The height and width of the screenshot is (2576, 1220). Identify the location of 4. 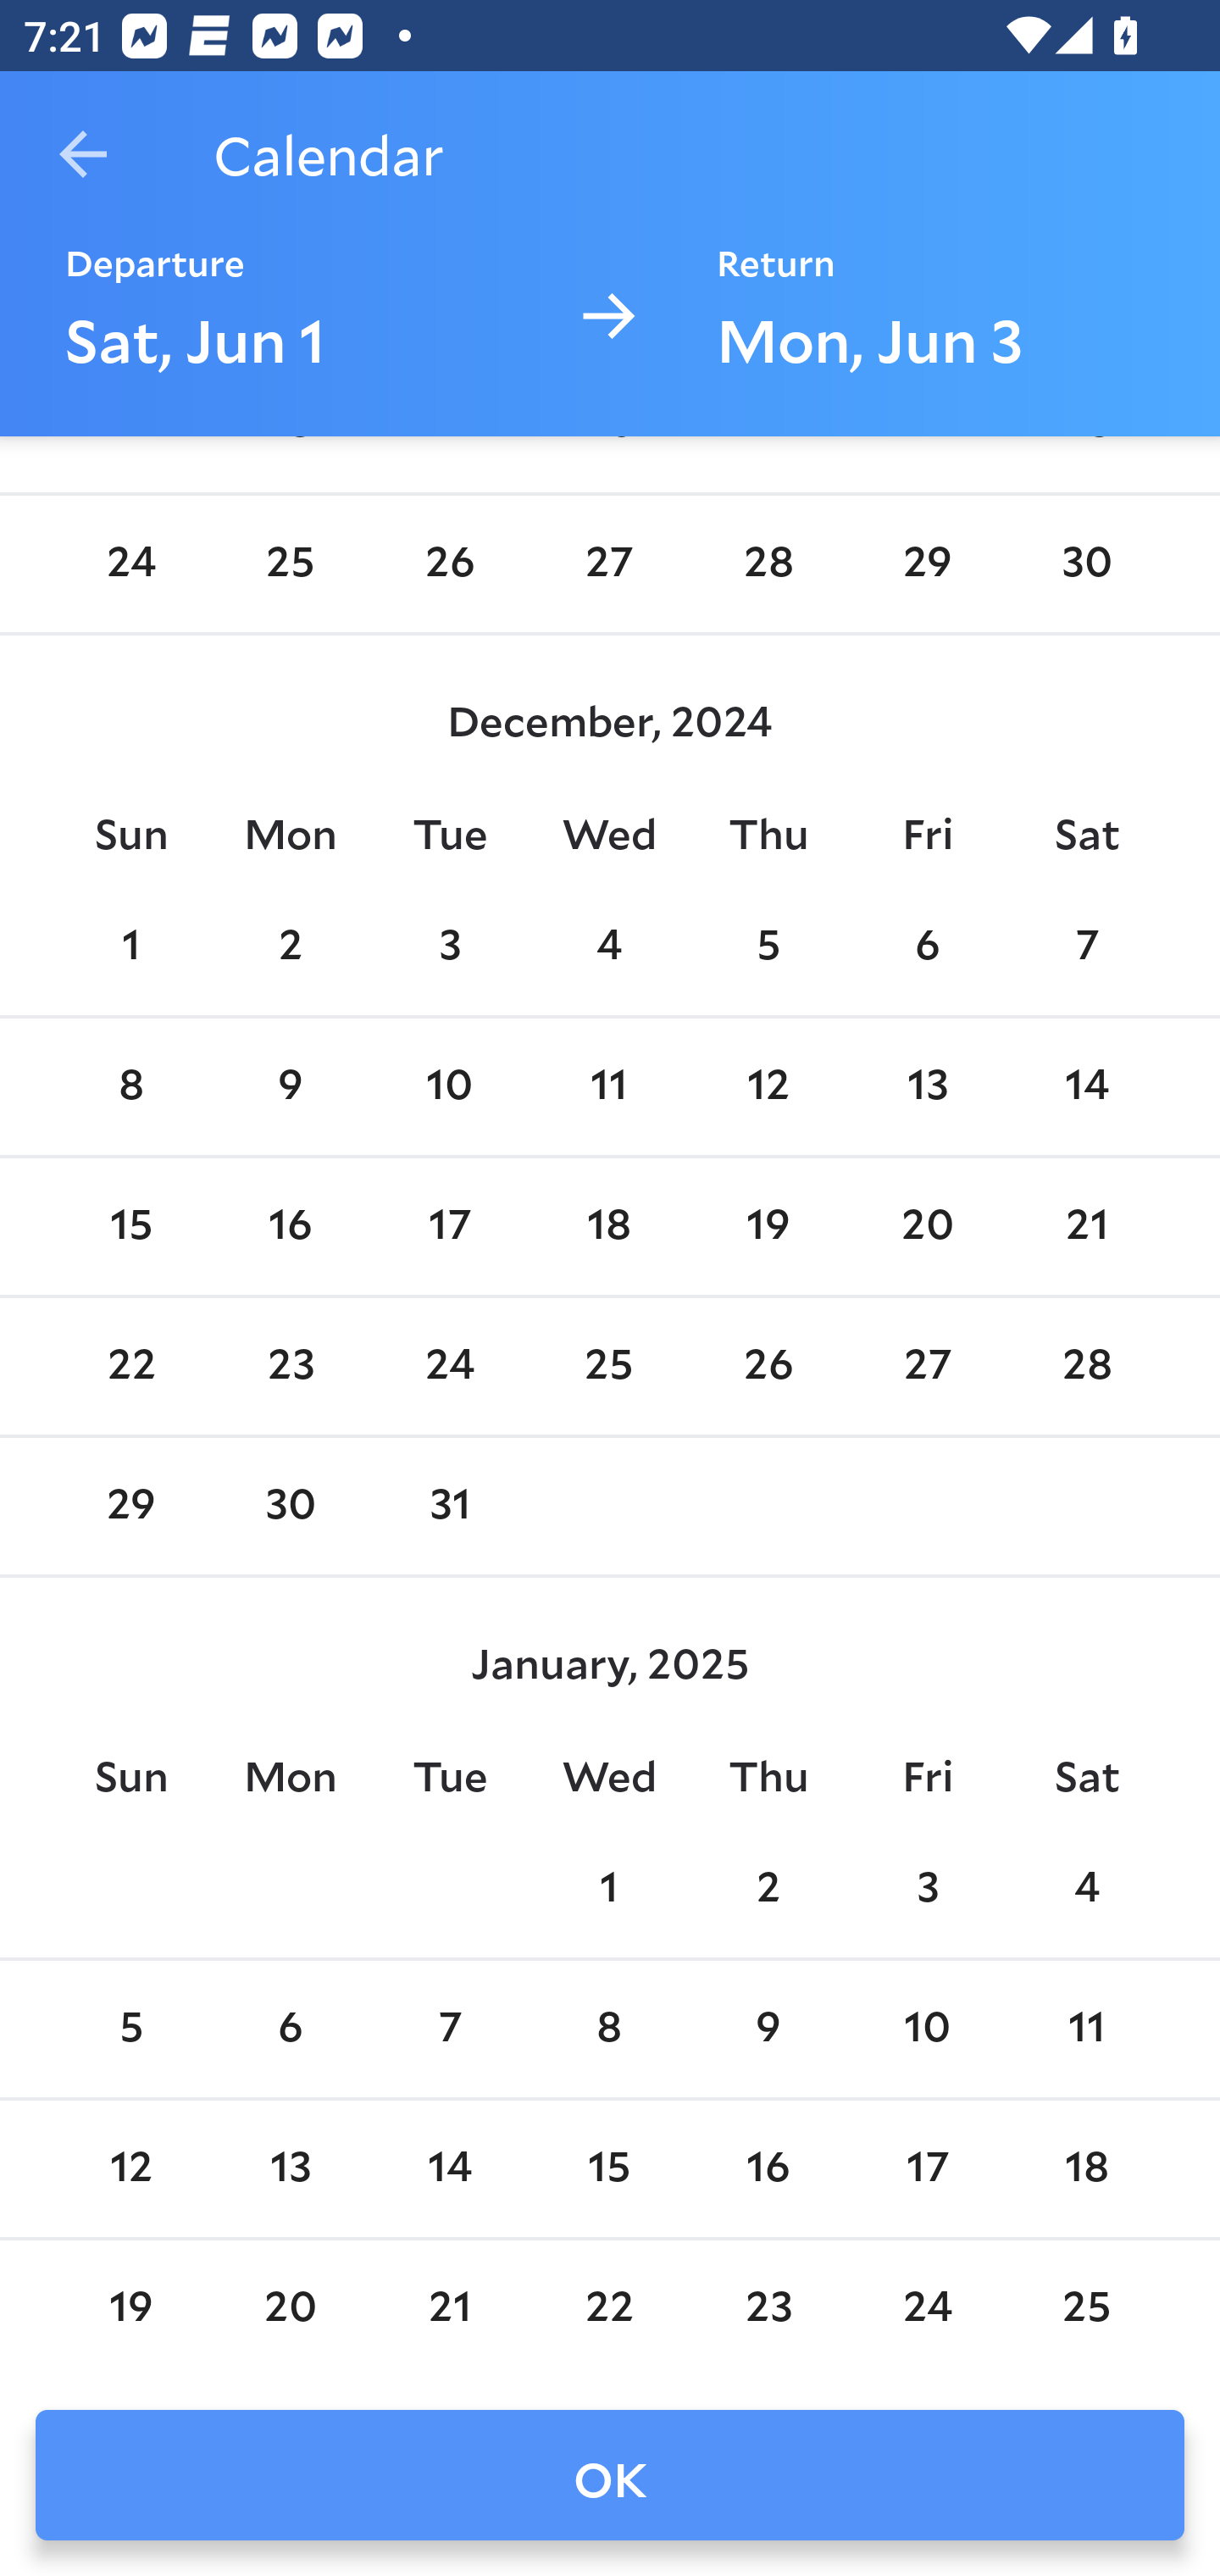
(1086, 1890).